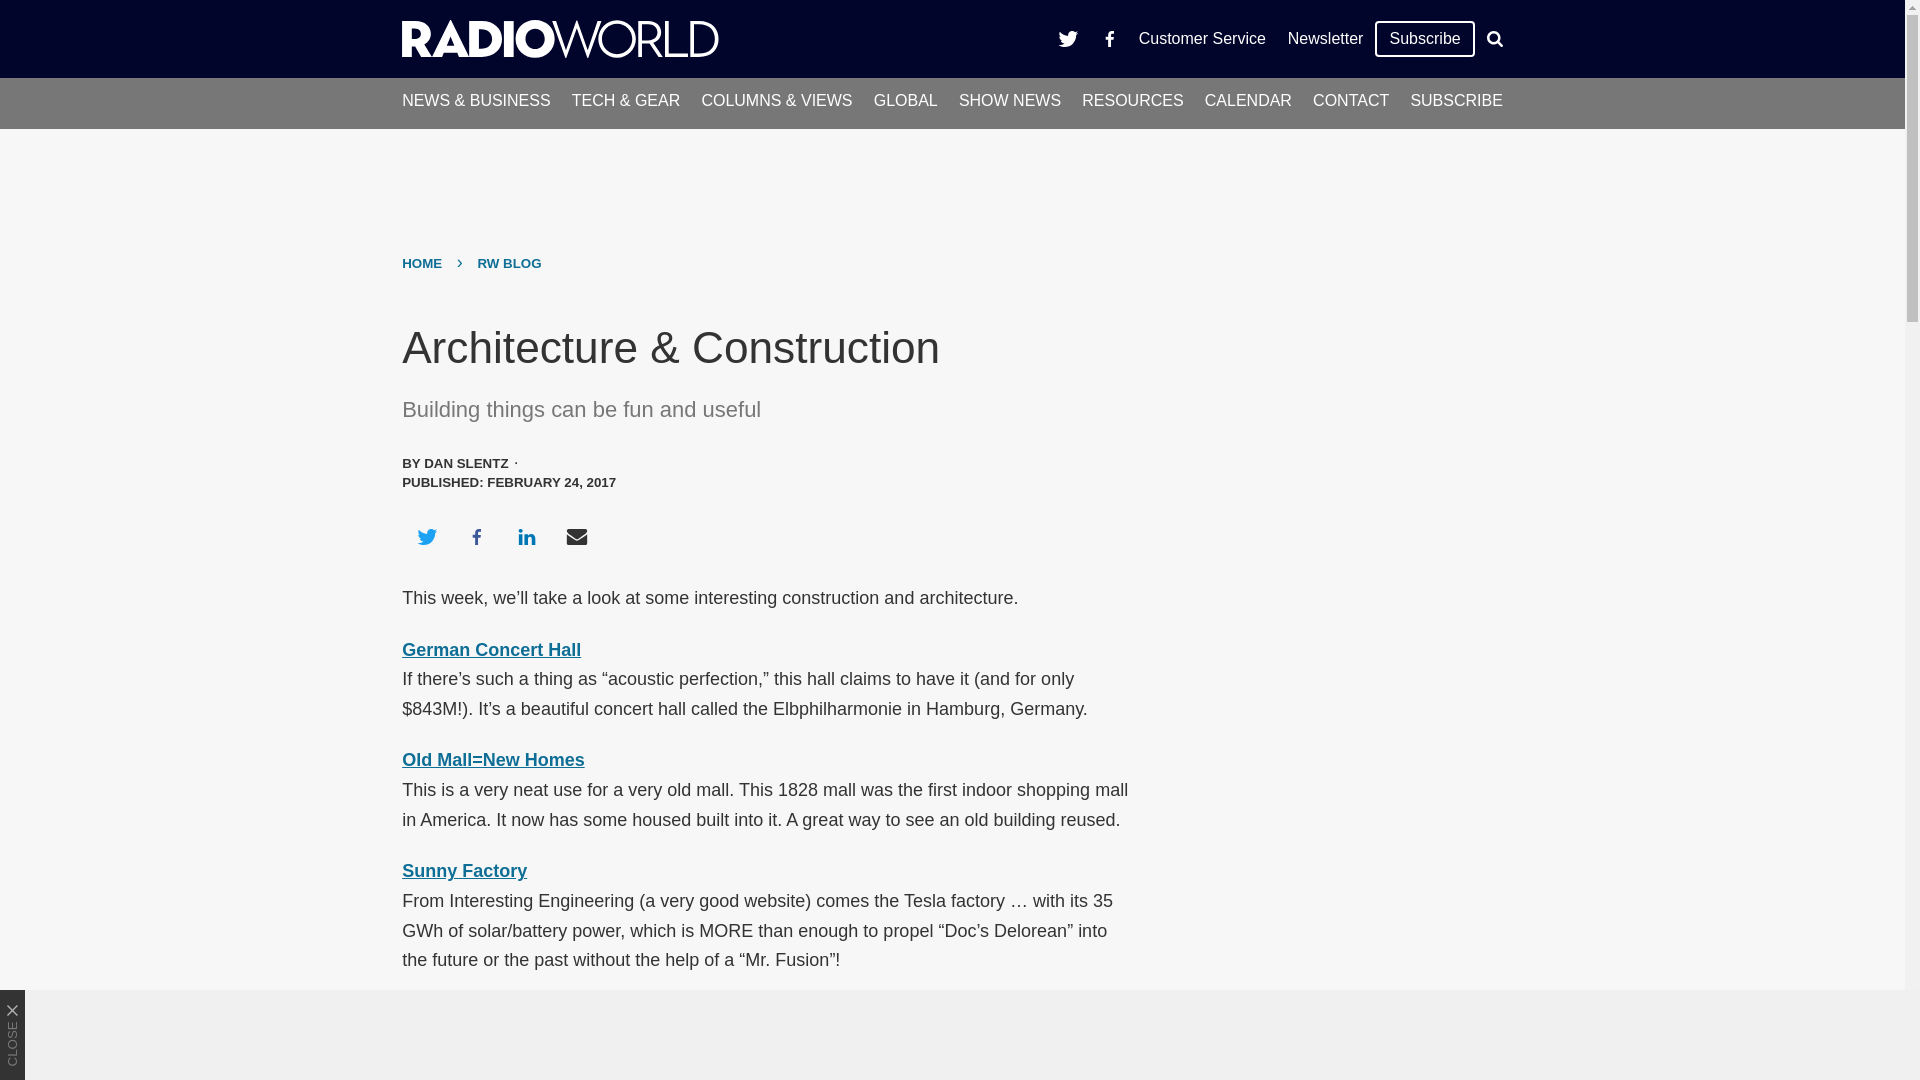 This screenshot has width=1920, height=1080. I want to click on Share via Email, so click(577, 536).